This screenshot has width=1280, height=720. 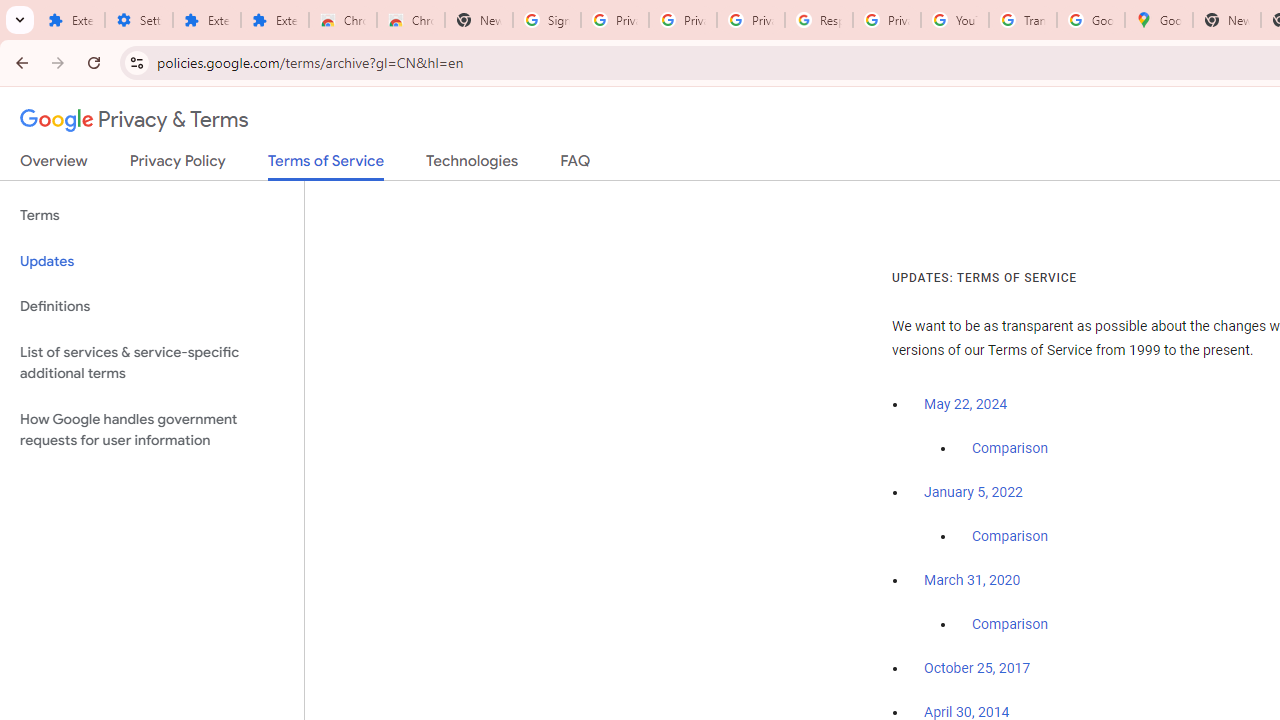 What do you see at coordinates (1010, 625) in the screenshot?
I see `Comparison` at bounding box center [1010, 625].